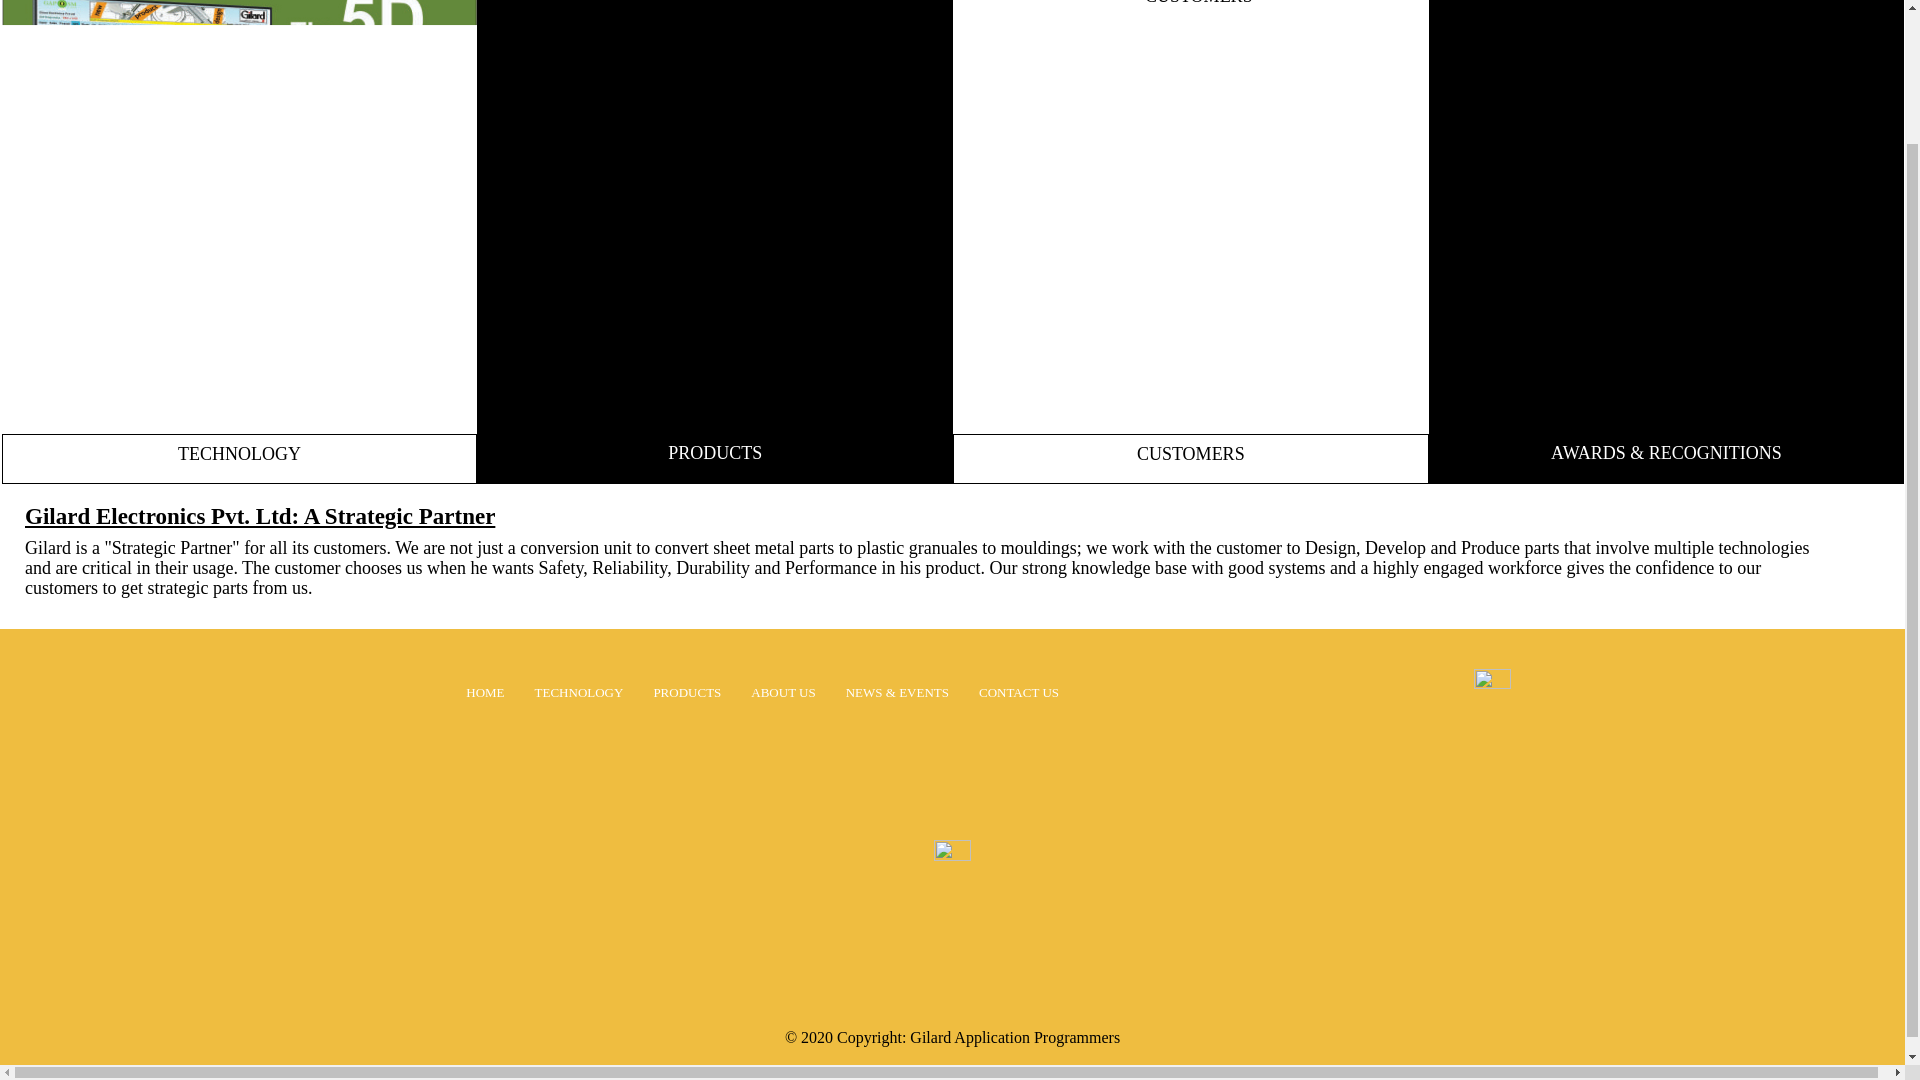 This screenshot has width=1920, height=1080. Describe the element at coordinates (686, 692) in the screenshot. I see `PRODUCTS` at that location.